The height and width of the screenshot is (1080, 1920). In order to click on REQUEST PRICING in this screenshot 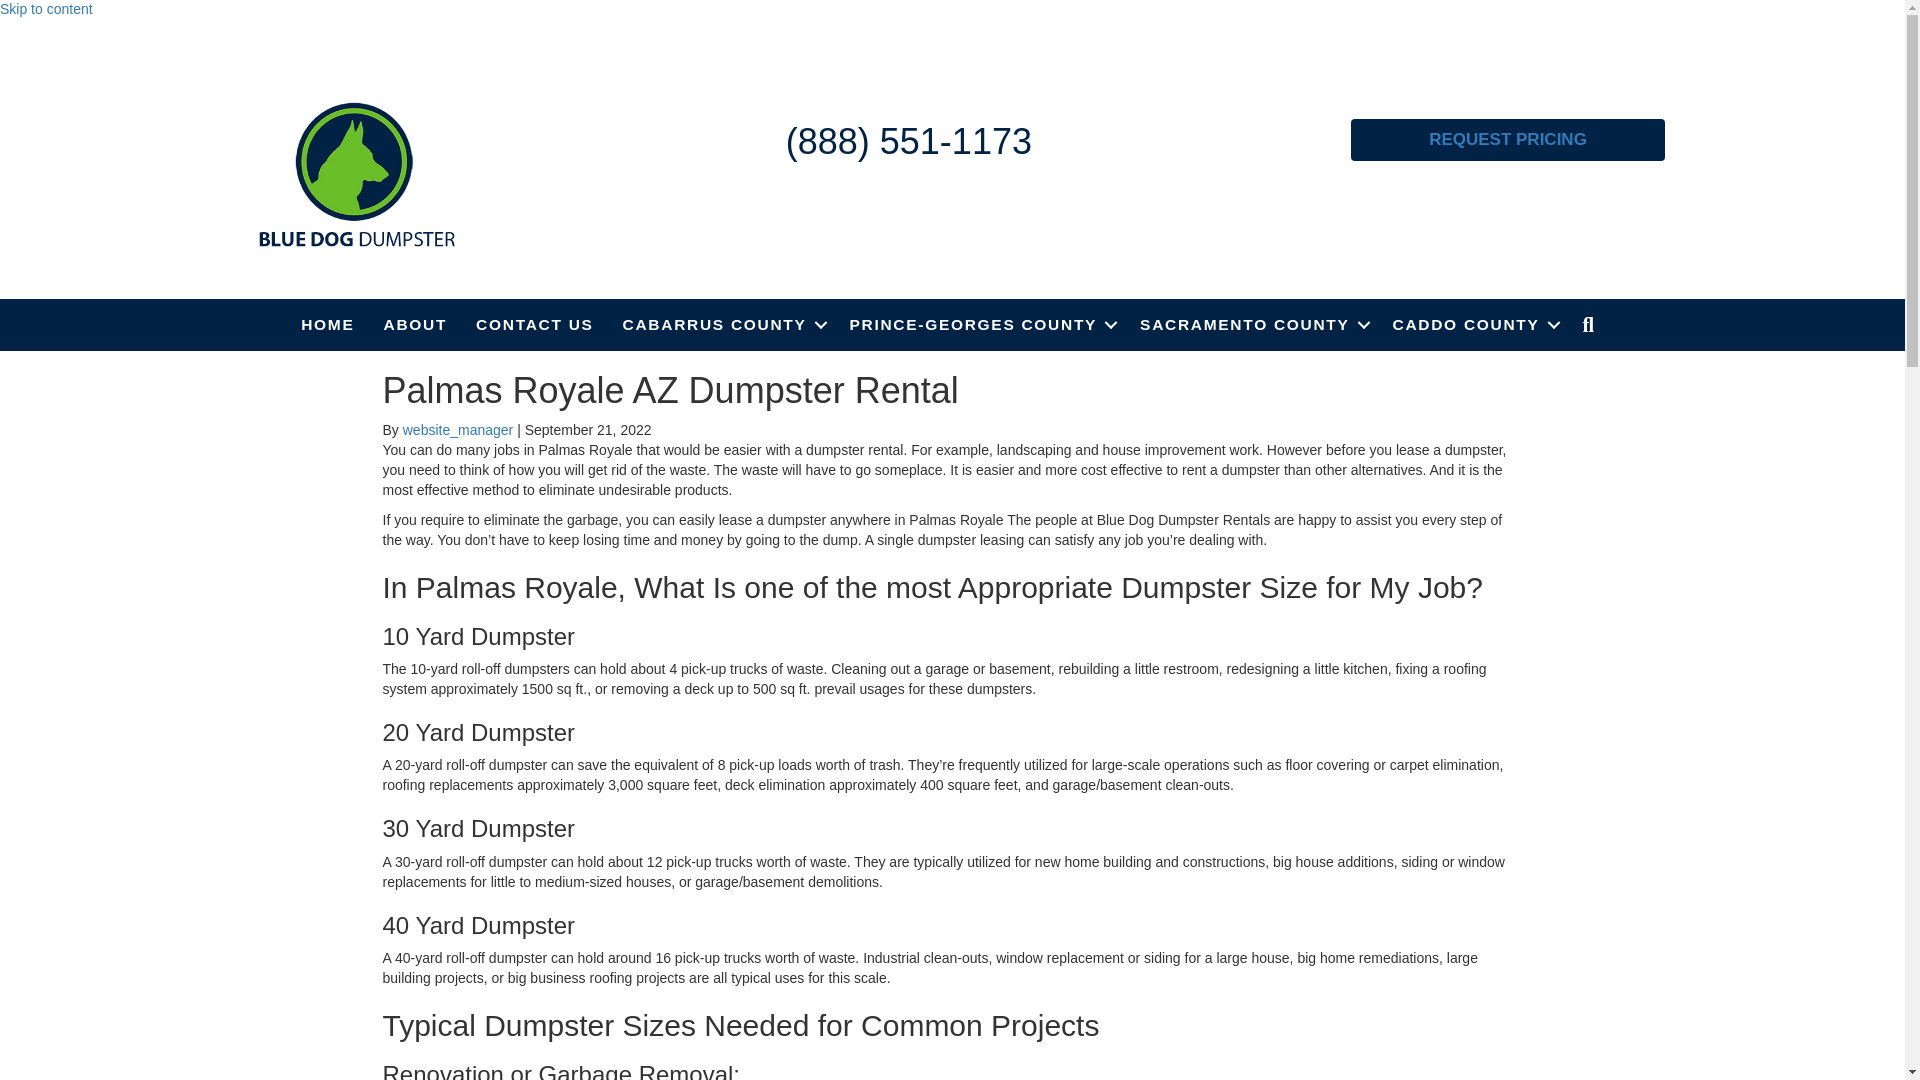, I will do `click(1508, 139)`.